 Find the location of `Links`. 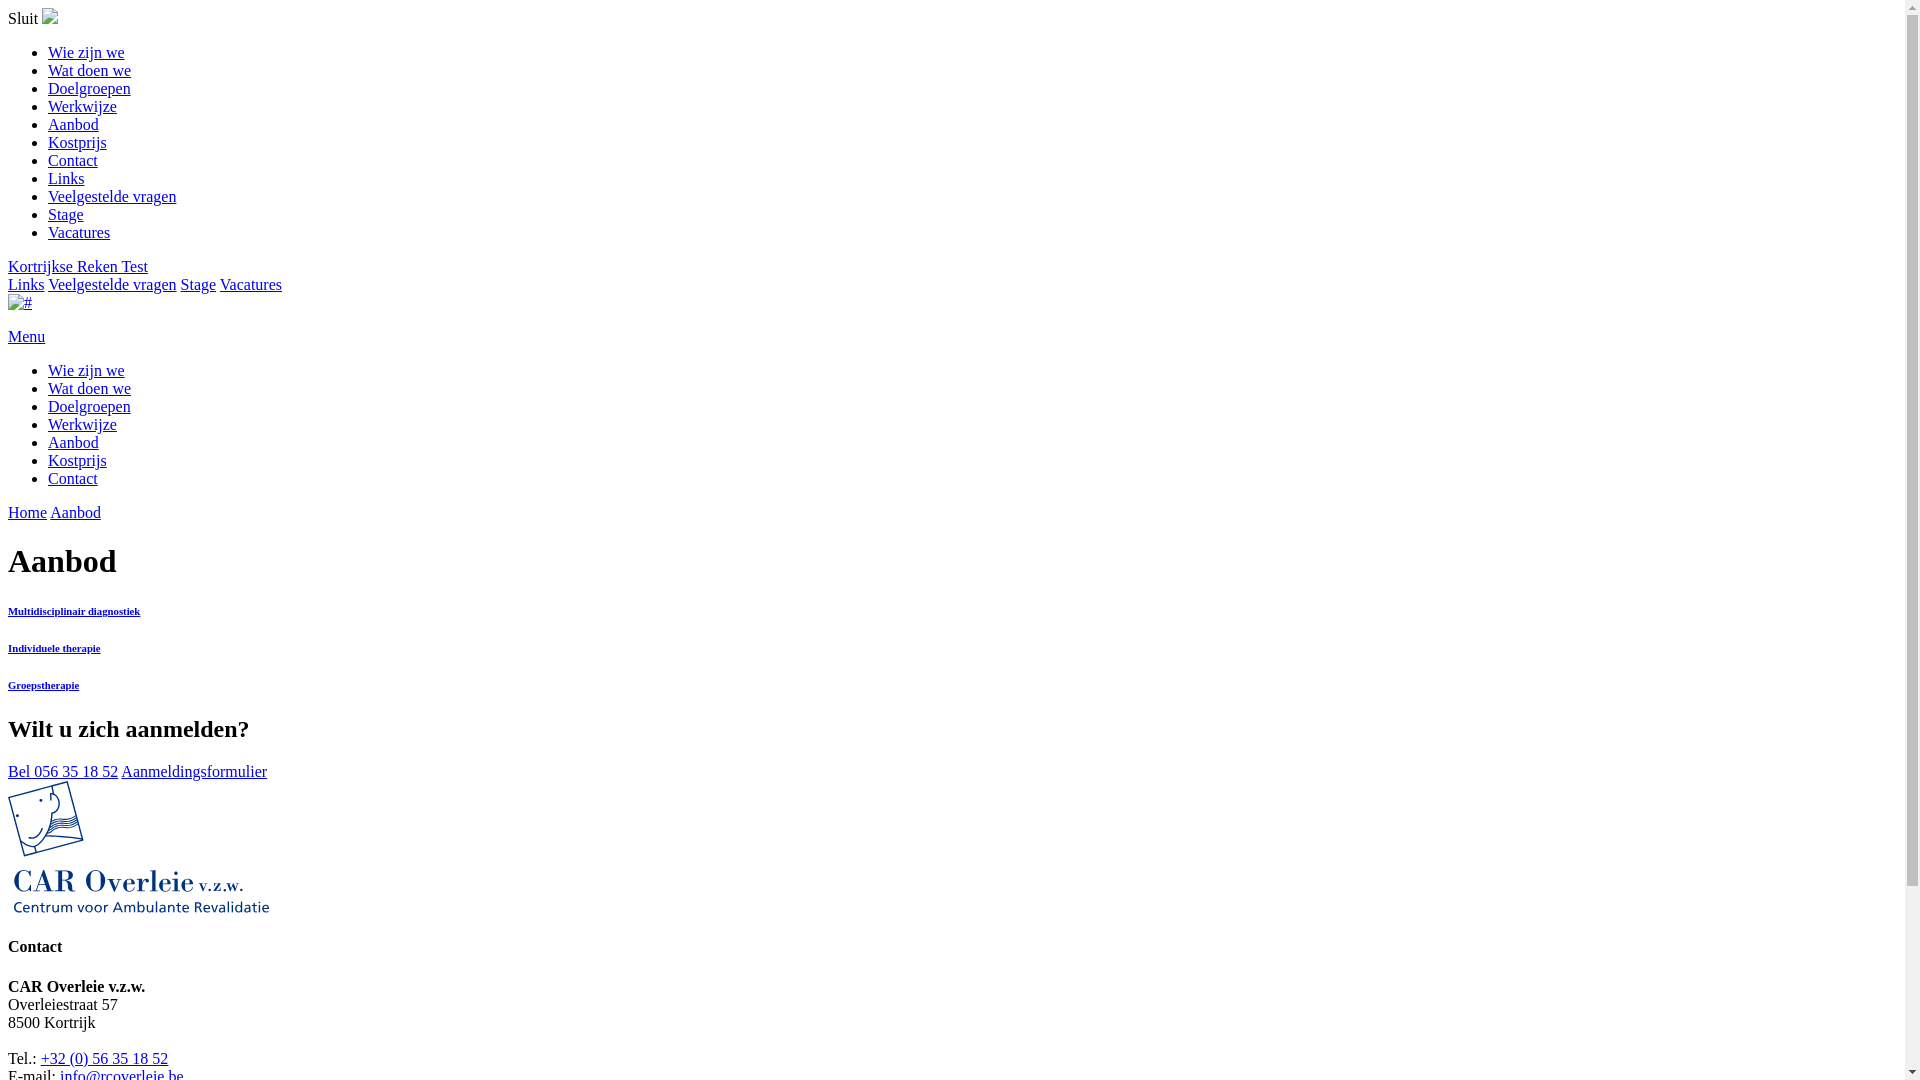

Links is located at coordinates (26, 284).